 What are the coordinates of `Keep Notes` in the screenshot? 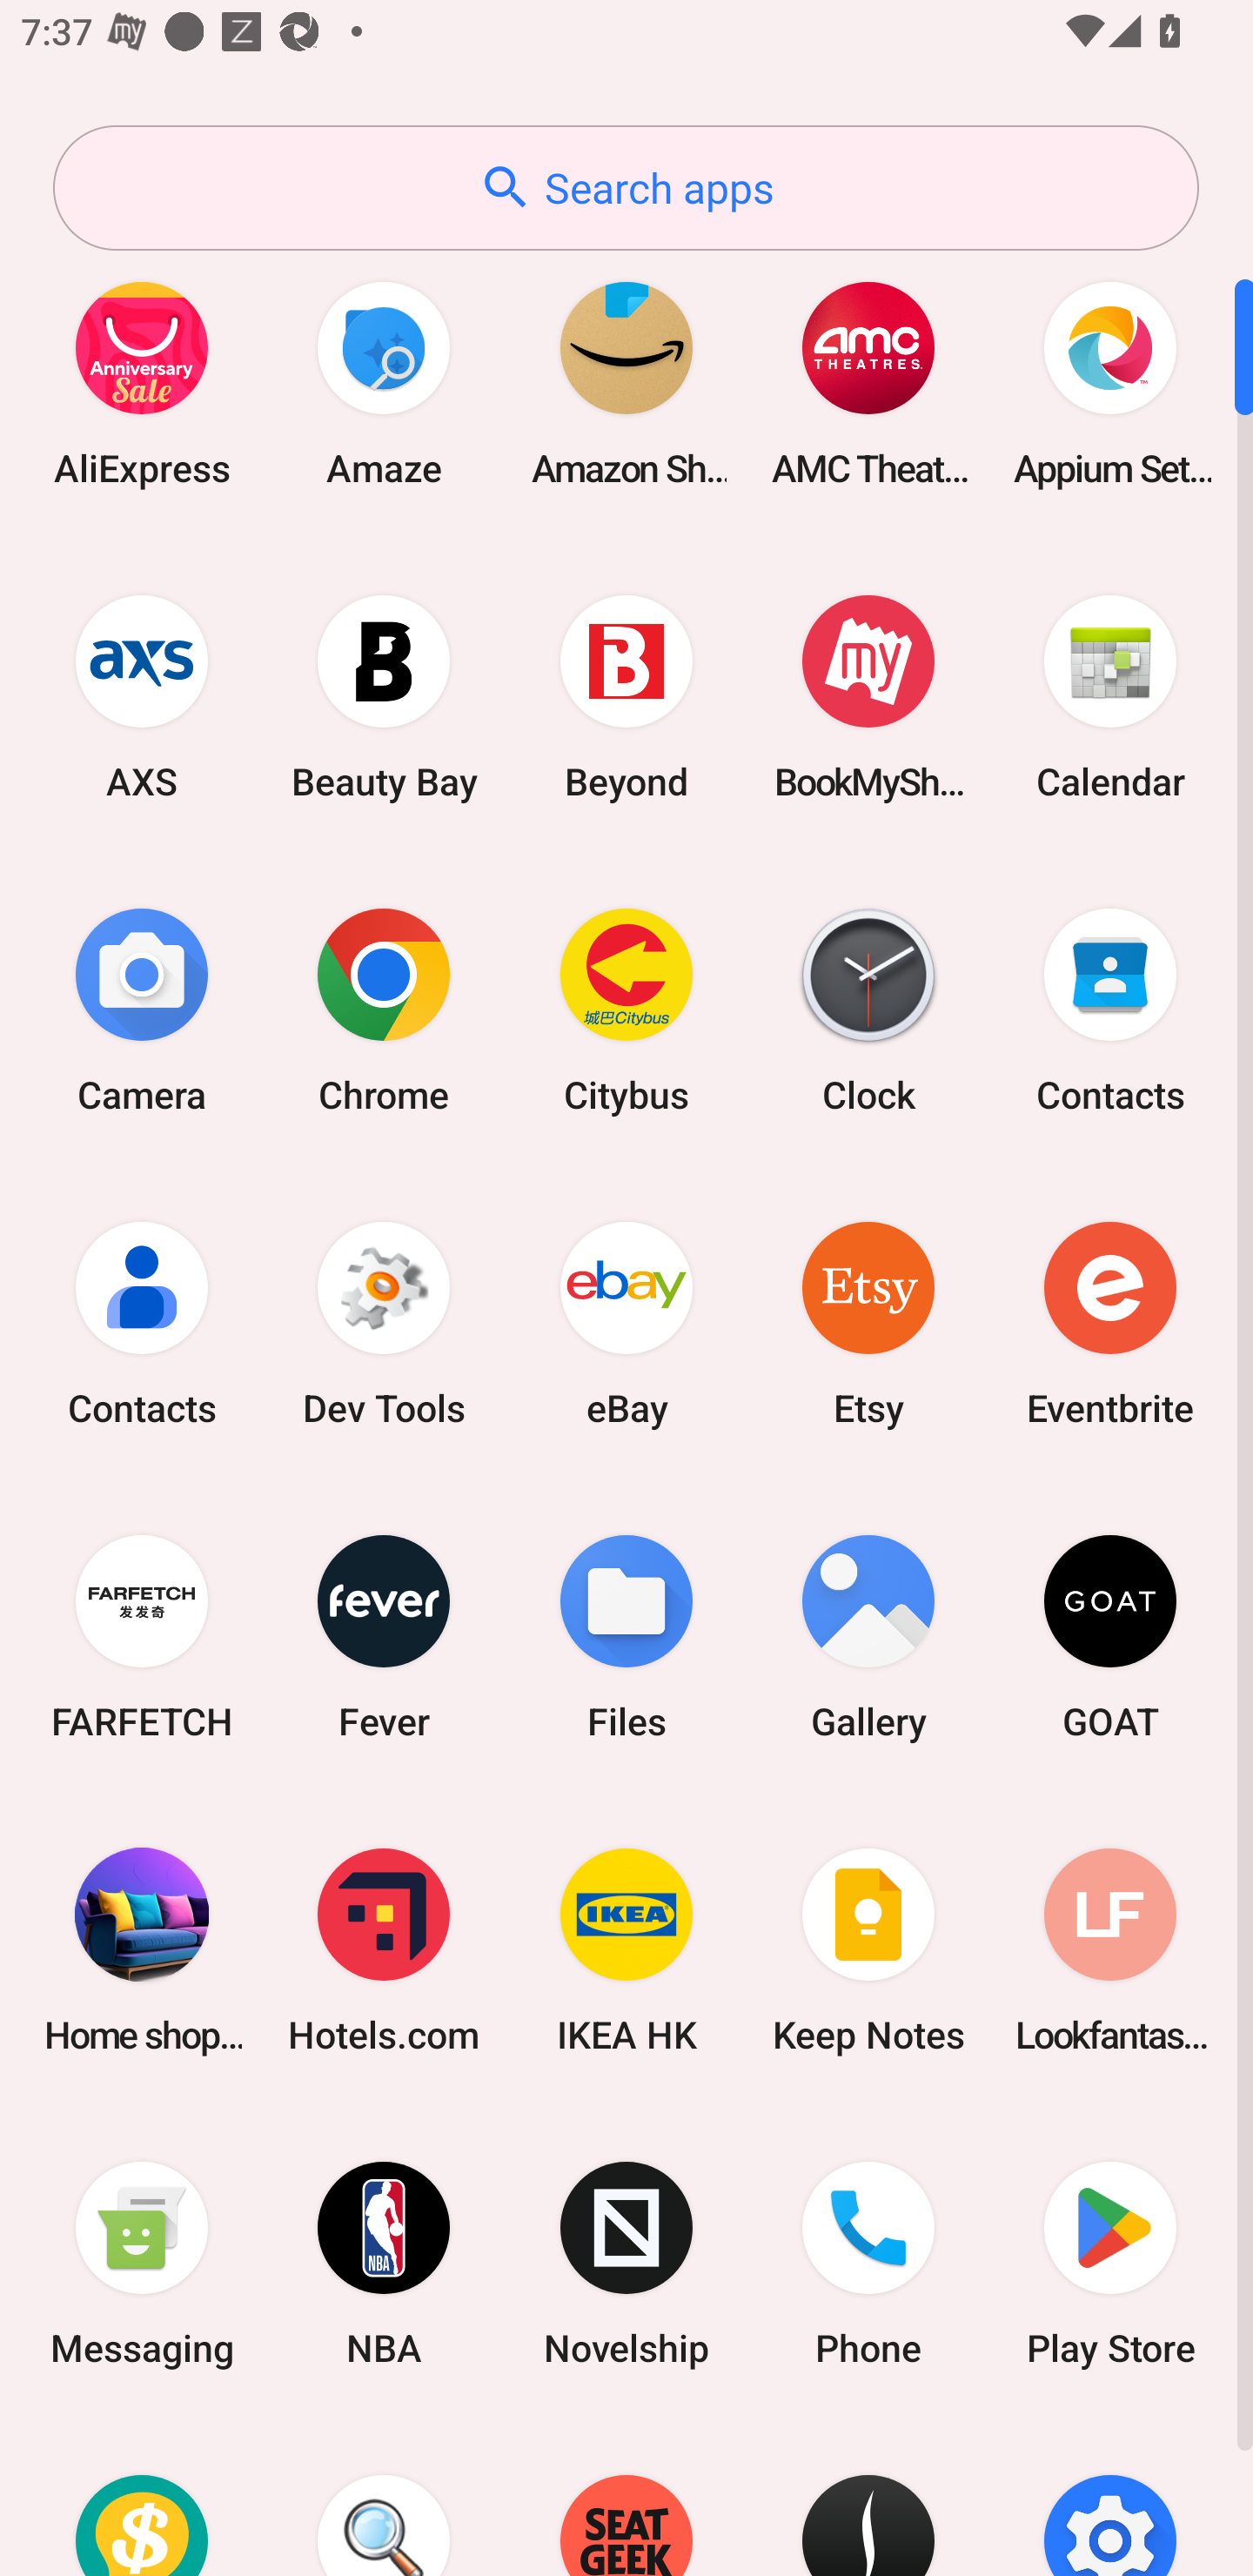 It's located at (868, 1949).